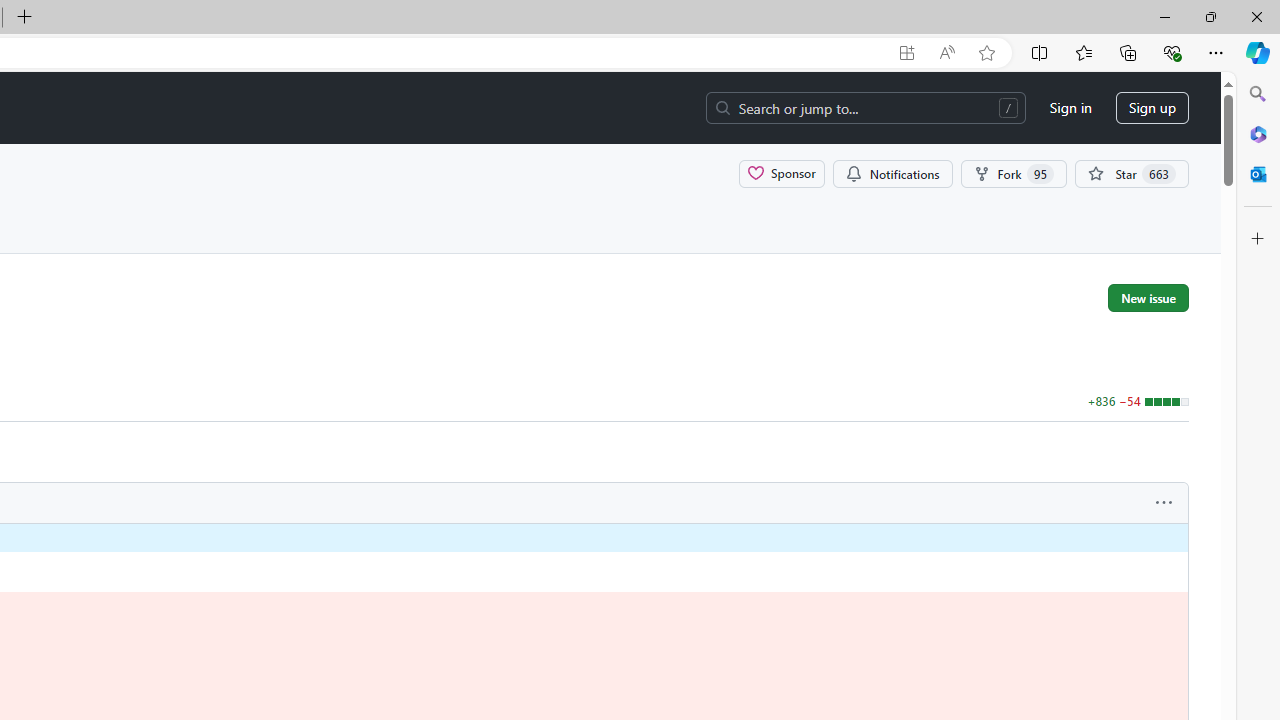 This screenshot has height=720, width=1280. Describe the element at coordinates (782, 173) in the screenshot. I see `Sponsor MajkiIT/polish-ads-filter` at that location.